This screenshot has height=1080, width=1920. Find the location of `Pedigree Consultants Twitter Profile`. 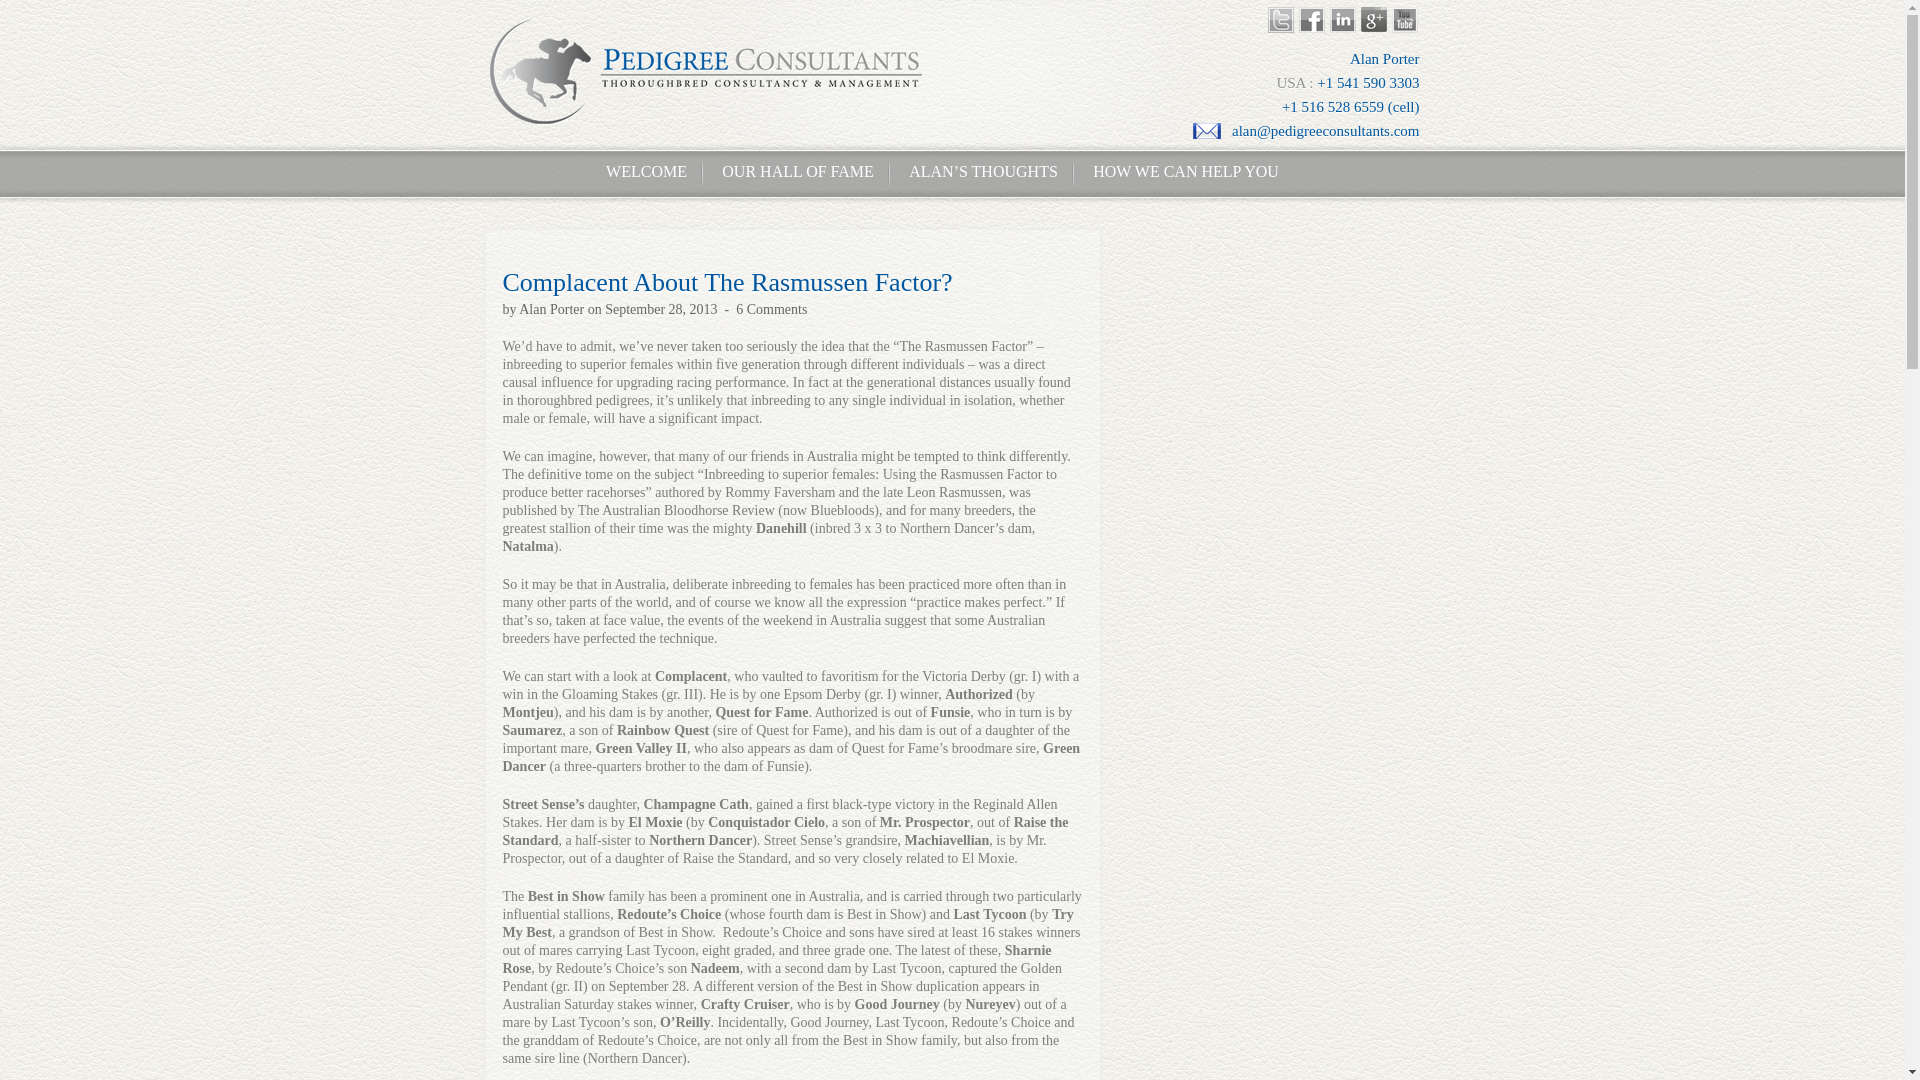

Pedigree Consultants Twitter Profile is located at coordinates (1283, 20).